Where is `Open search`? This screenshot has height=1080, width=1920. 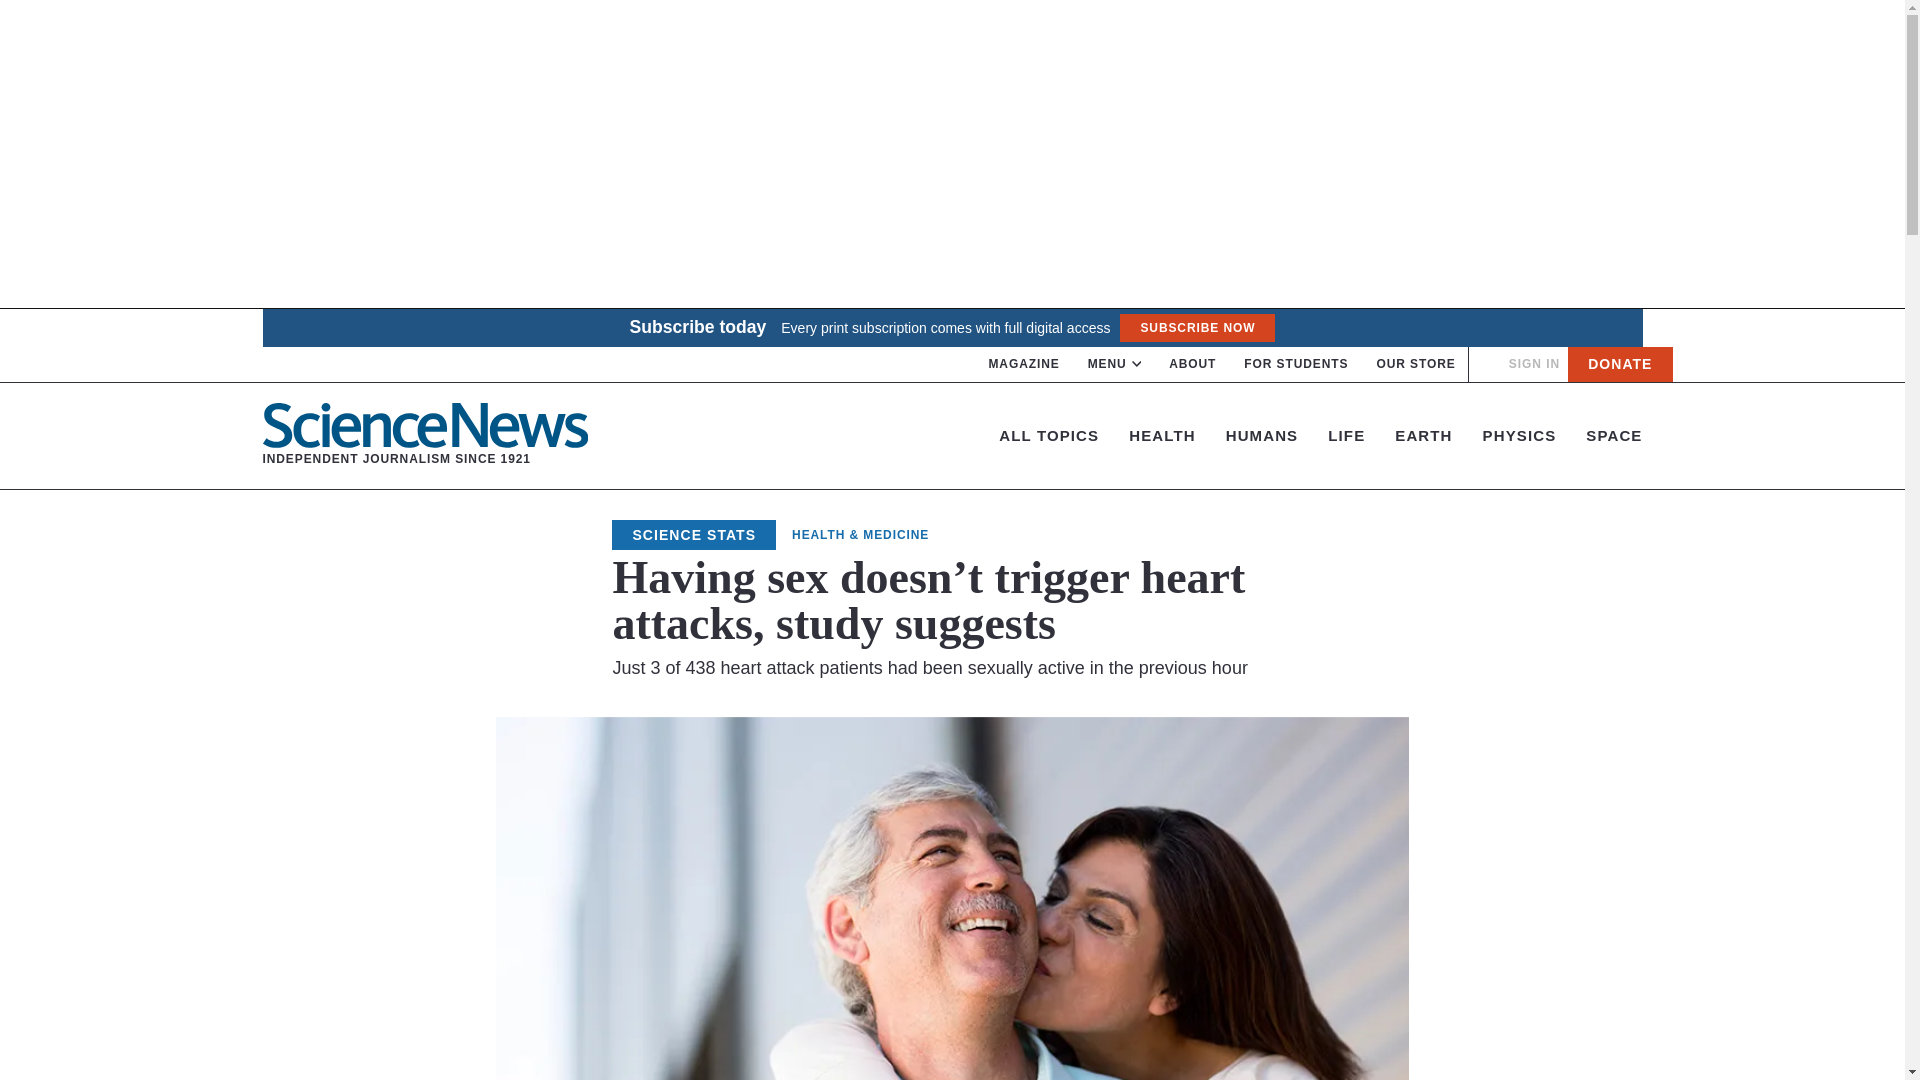 Open search is located at coordinates (1488, 364).